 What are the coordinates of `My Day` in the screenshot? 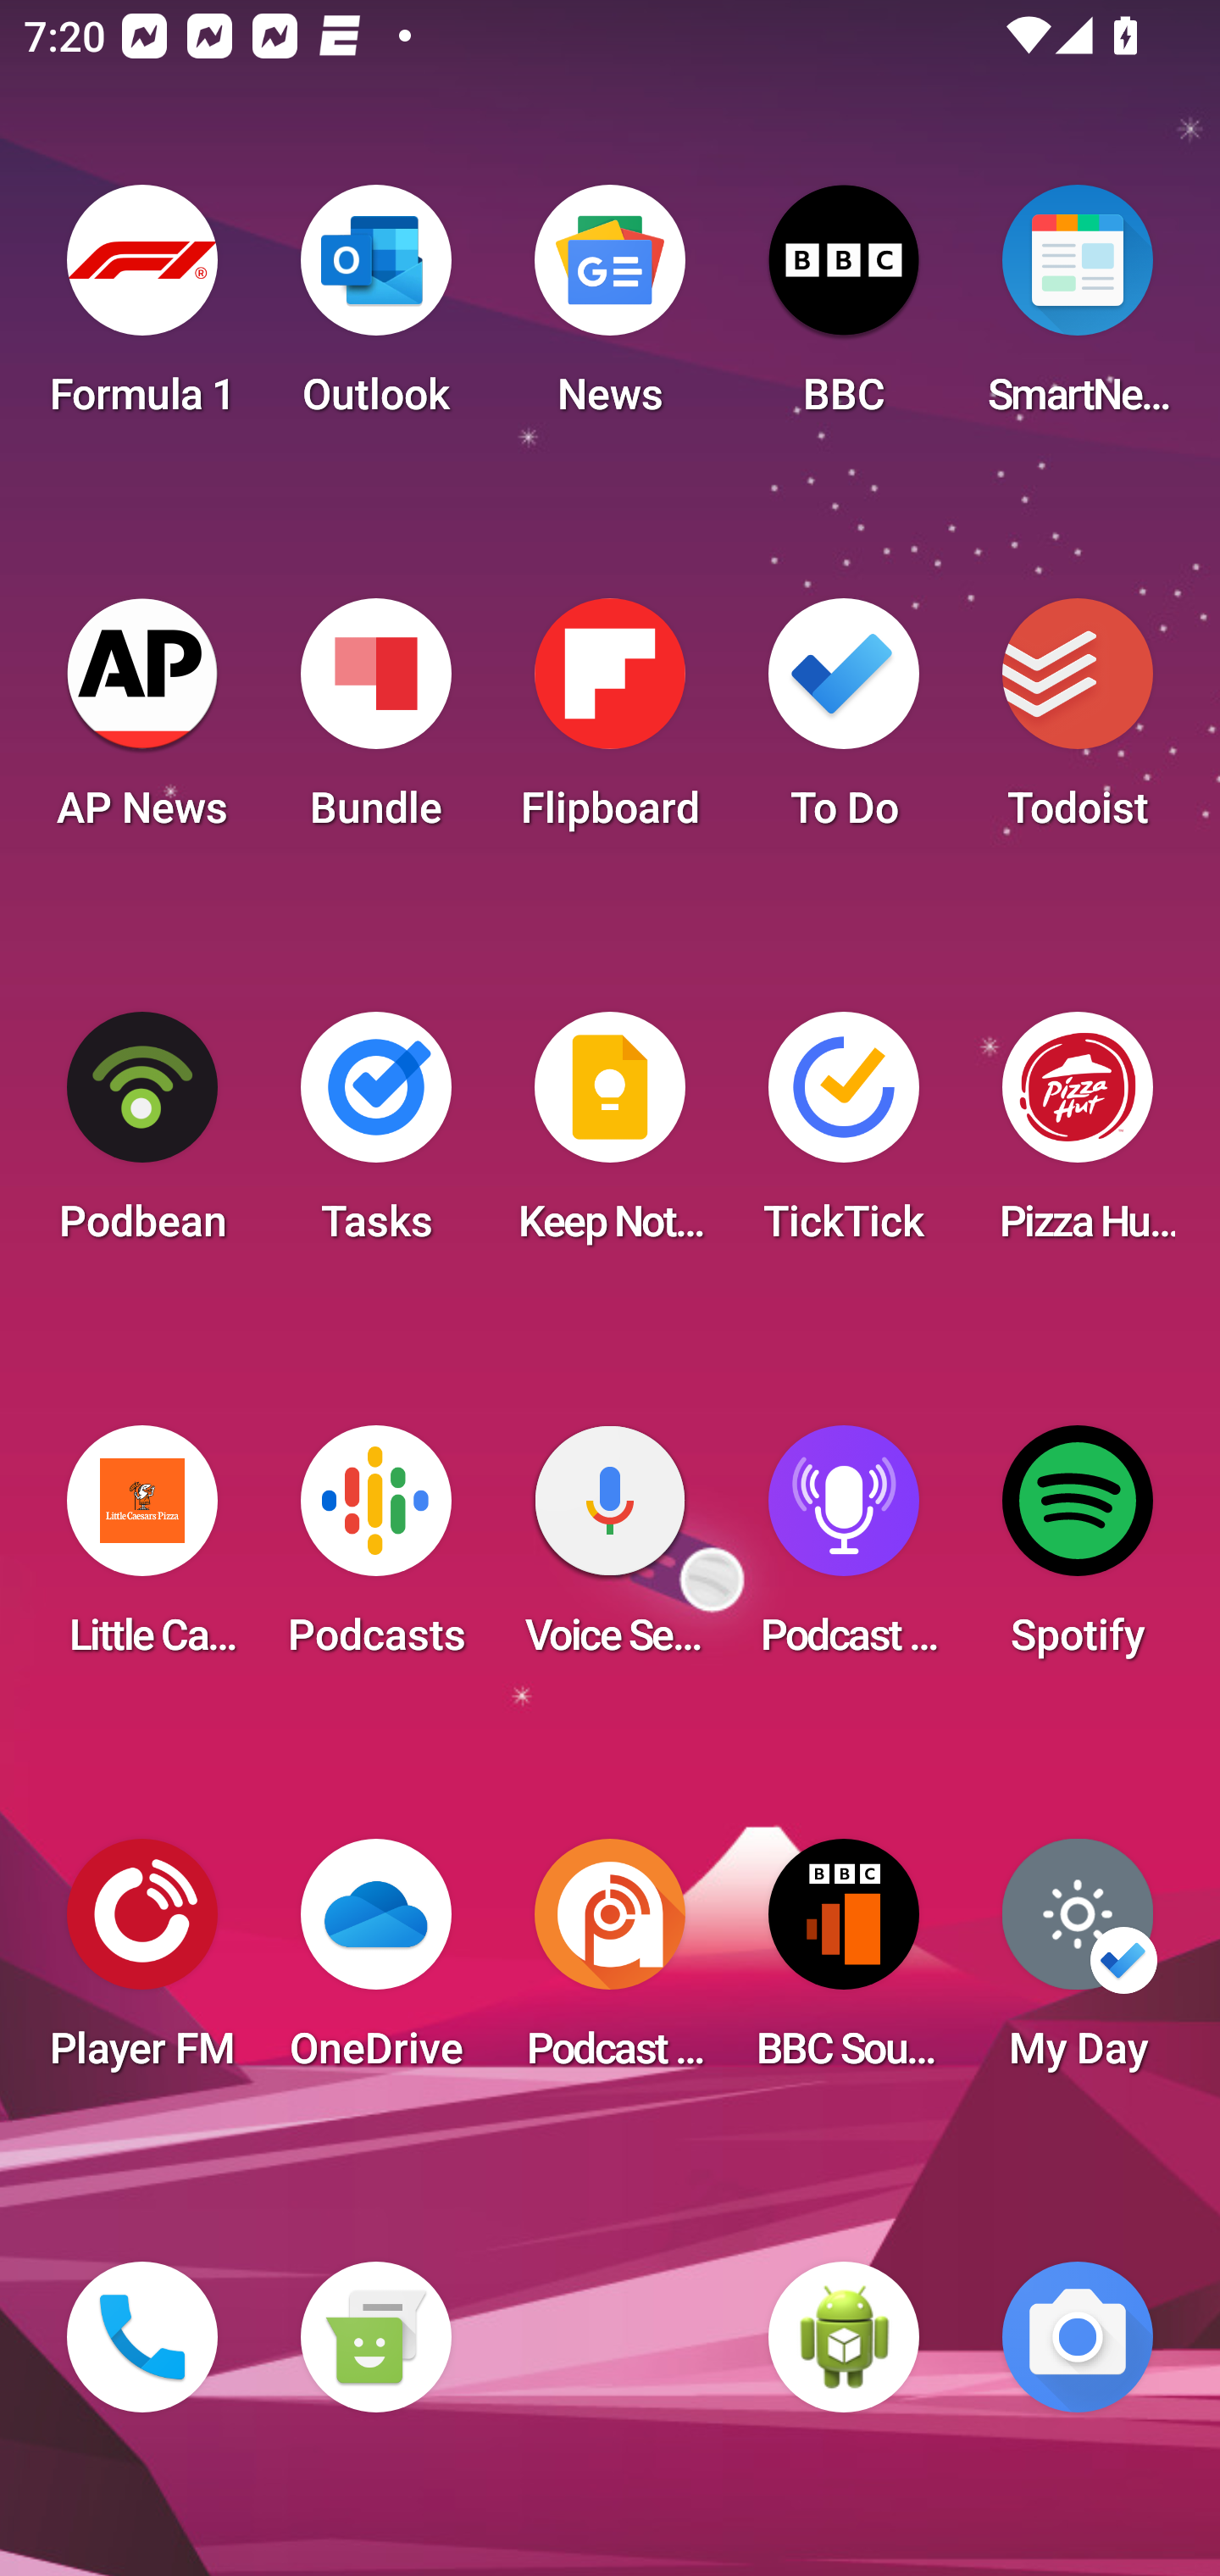 It's located at (1078, 1964).